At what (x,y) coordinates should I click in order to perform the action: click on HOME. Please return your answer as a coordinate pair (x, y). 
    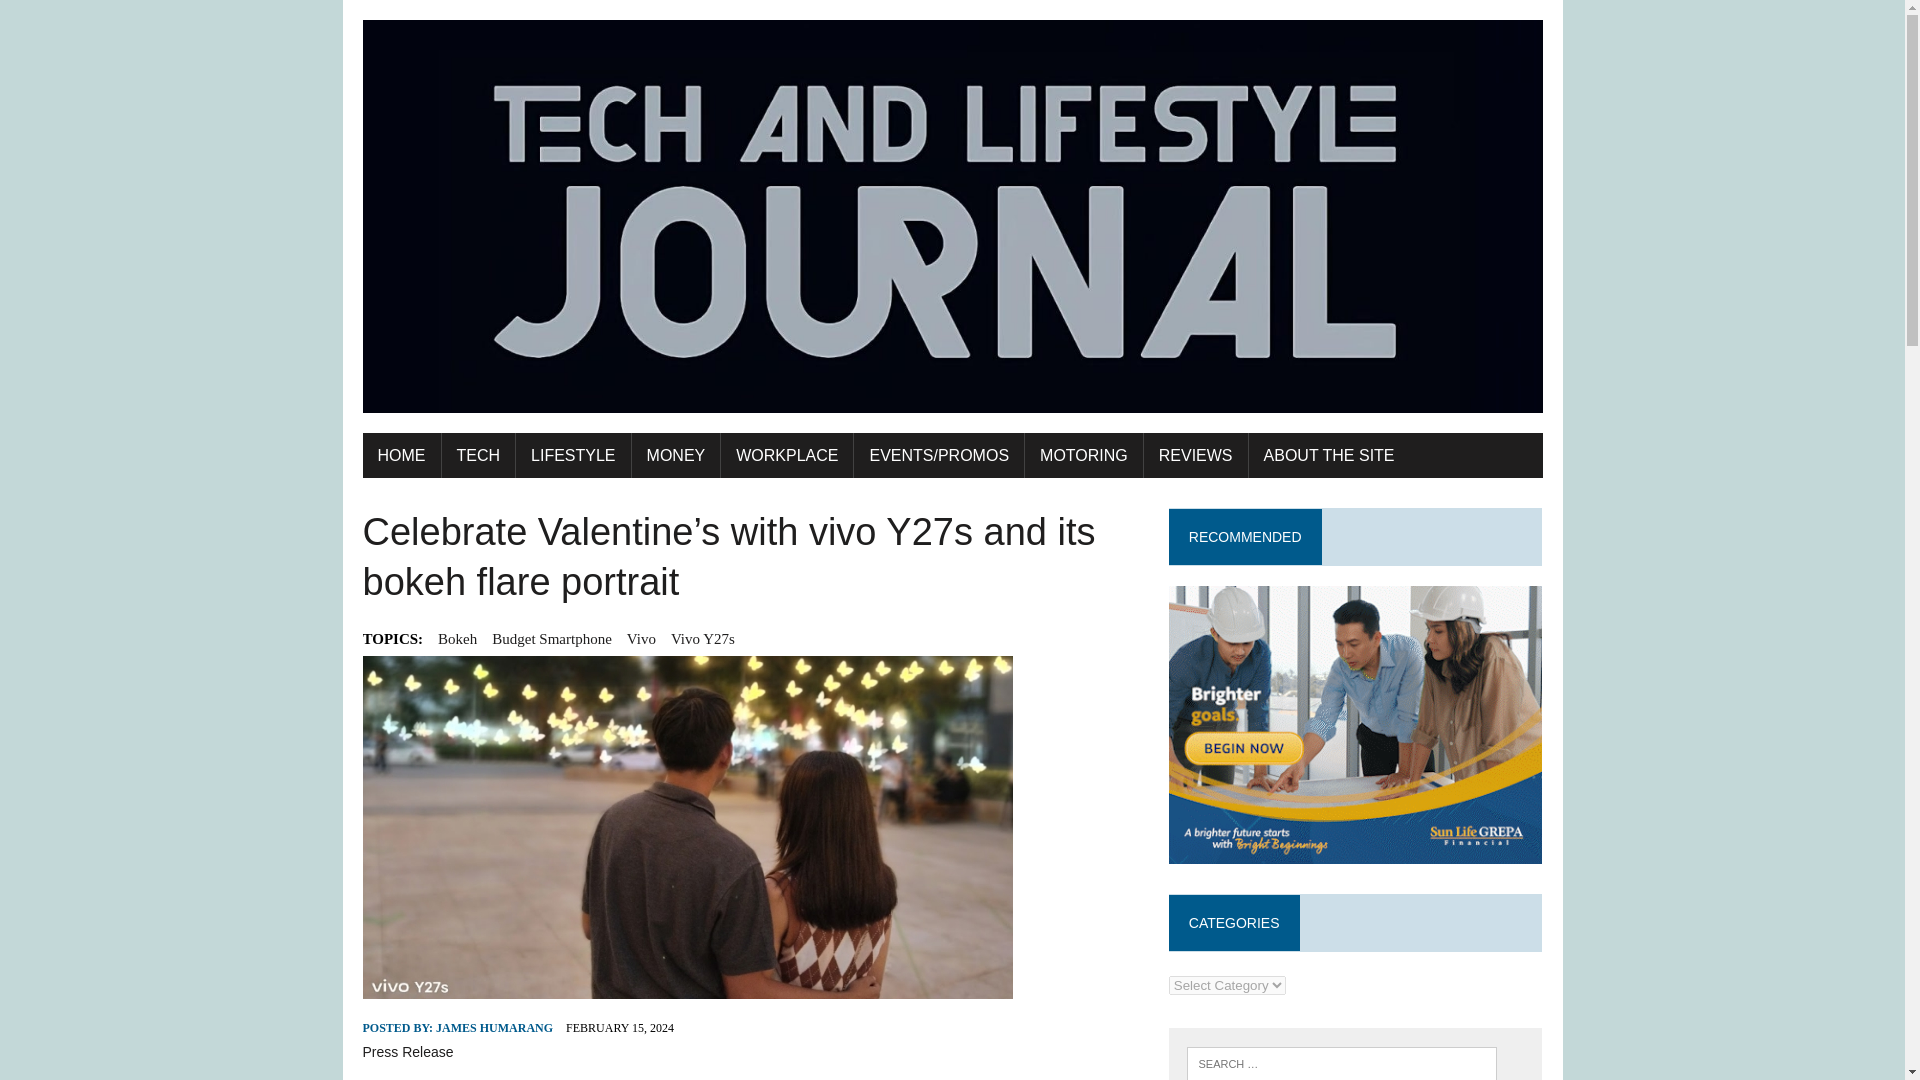
    Looking at the image, I should click on (400, 456).